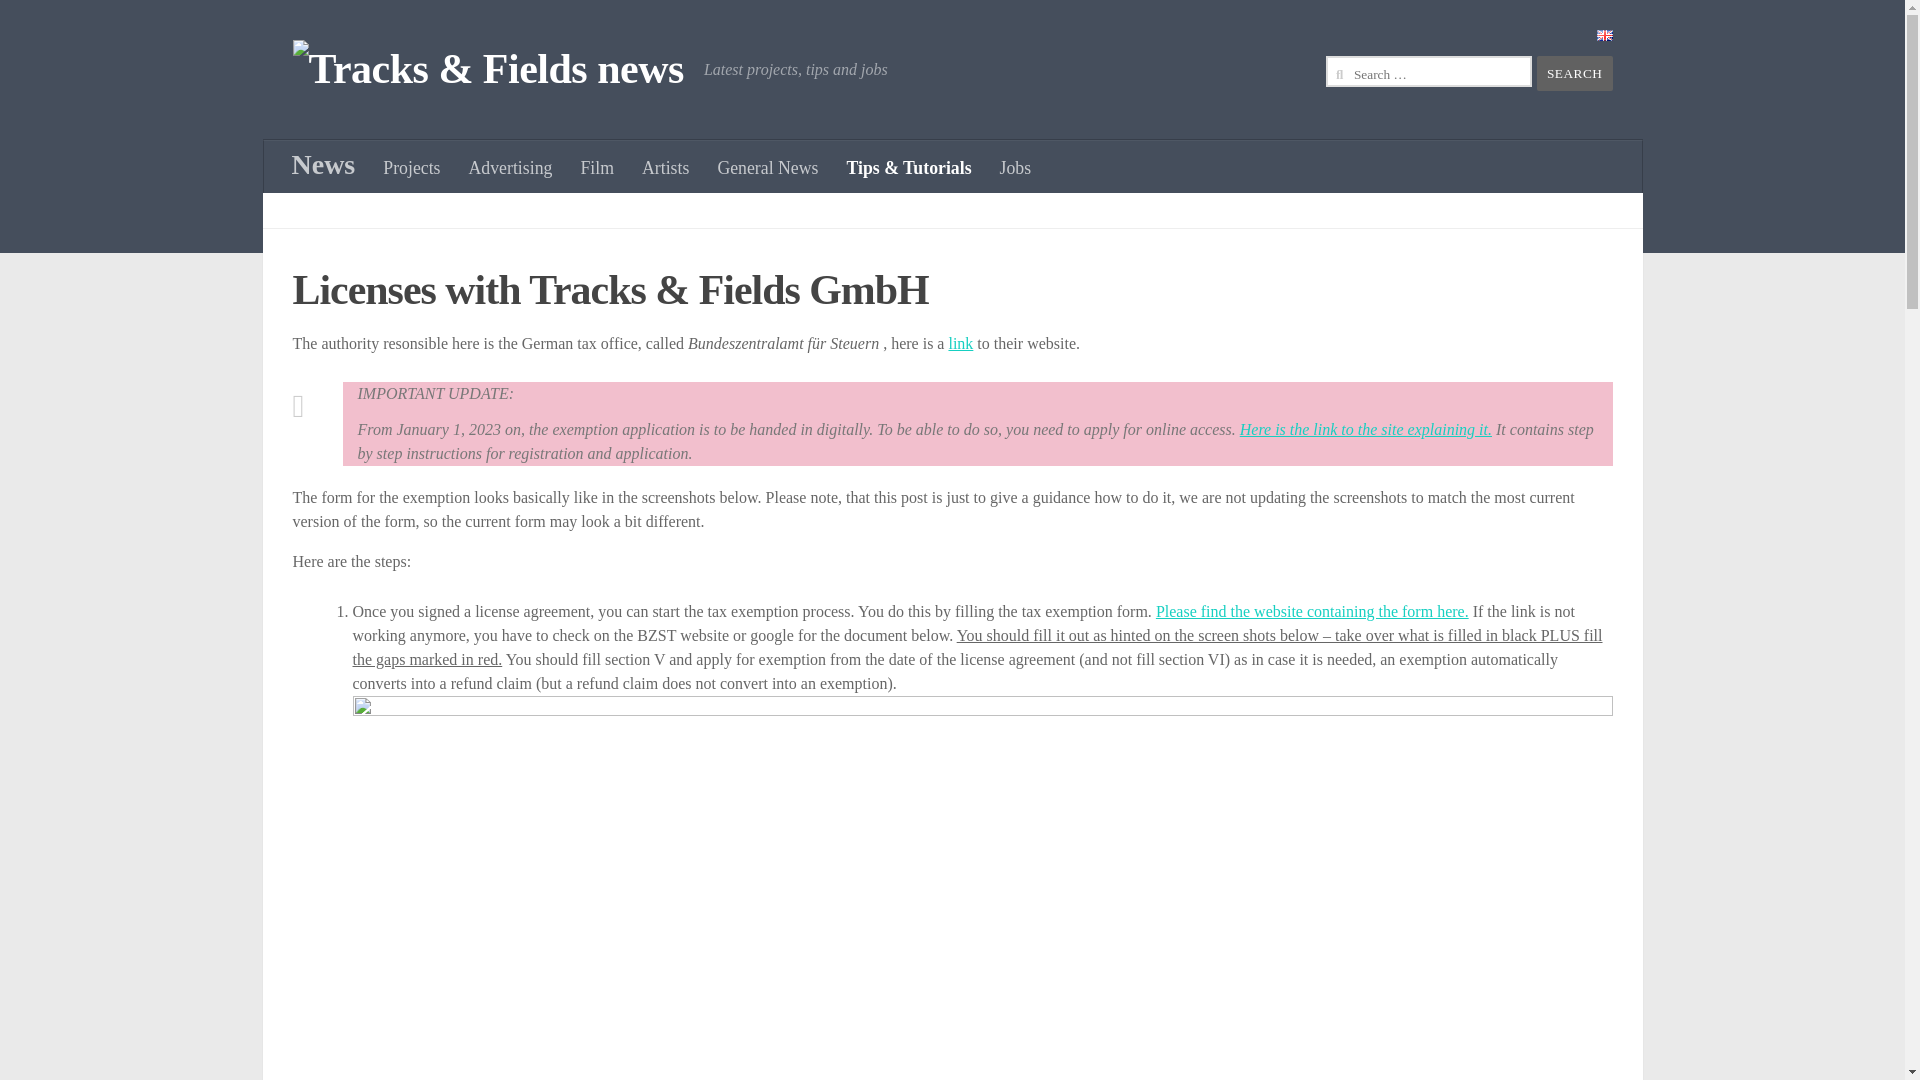 Image resolution: width=1920 pixels, height=1080 pixels. Describe the element at coordinates (1312, 610) in the screenshot. I see `Please find the website containing the form here.` at that location.